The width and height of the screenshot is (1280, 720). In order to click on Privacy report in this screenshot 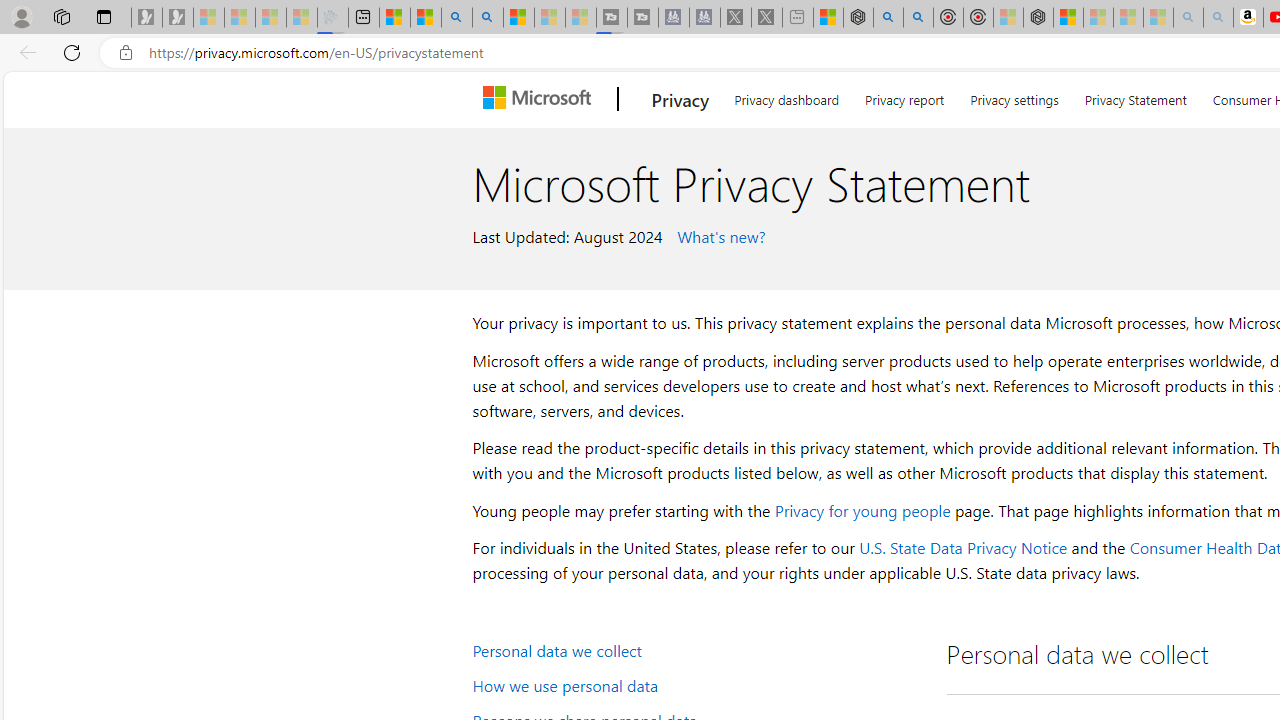, I will do `click(904, 96)`.